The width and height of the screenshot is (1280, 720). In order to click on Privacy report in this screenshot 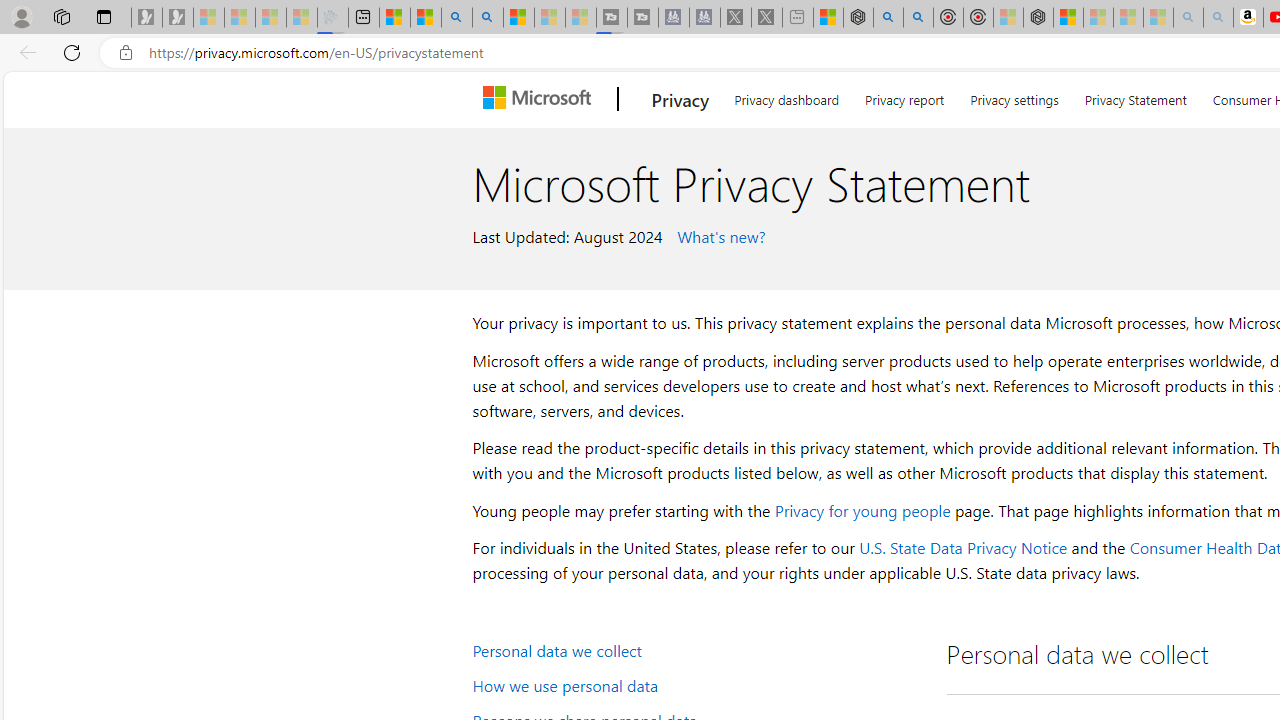, I will do `click(904, 96)`.